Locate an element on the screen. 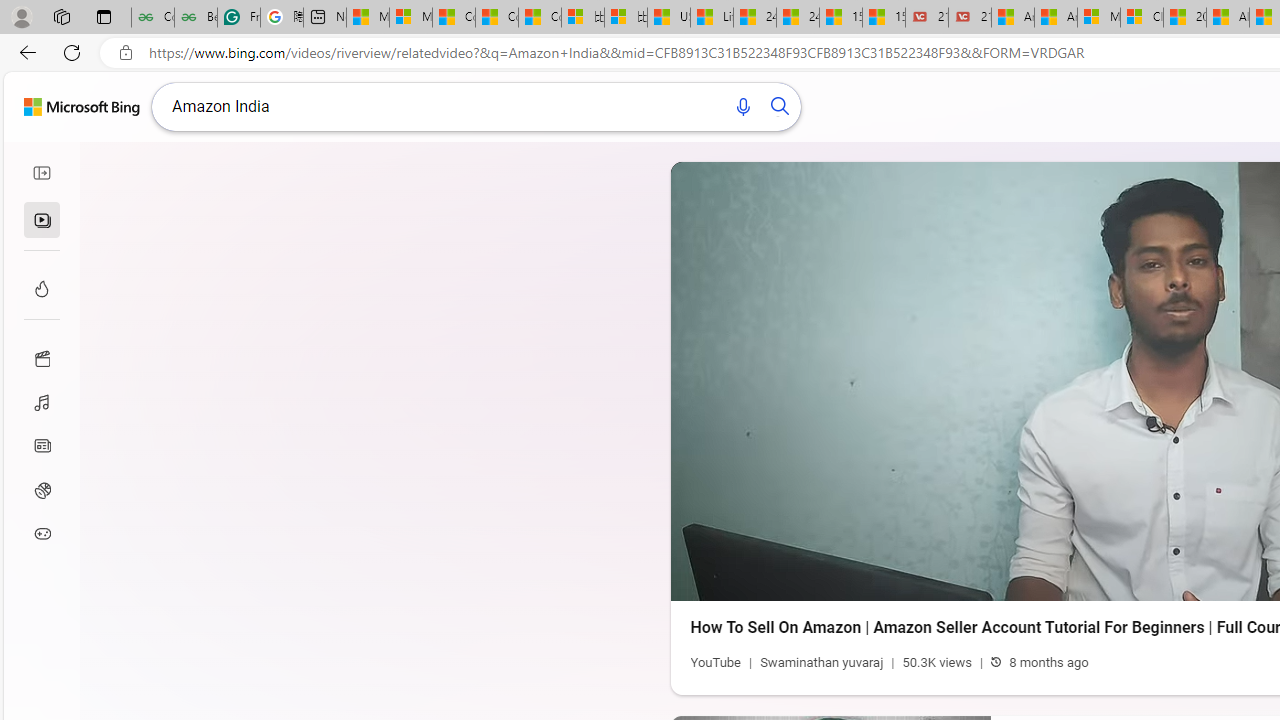 The image size is (1280, 720). Microsoft Services Agreement is located at coordinates (1098, 18).